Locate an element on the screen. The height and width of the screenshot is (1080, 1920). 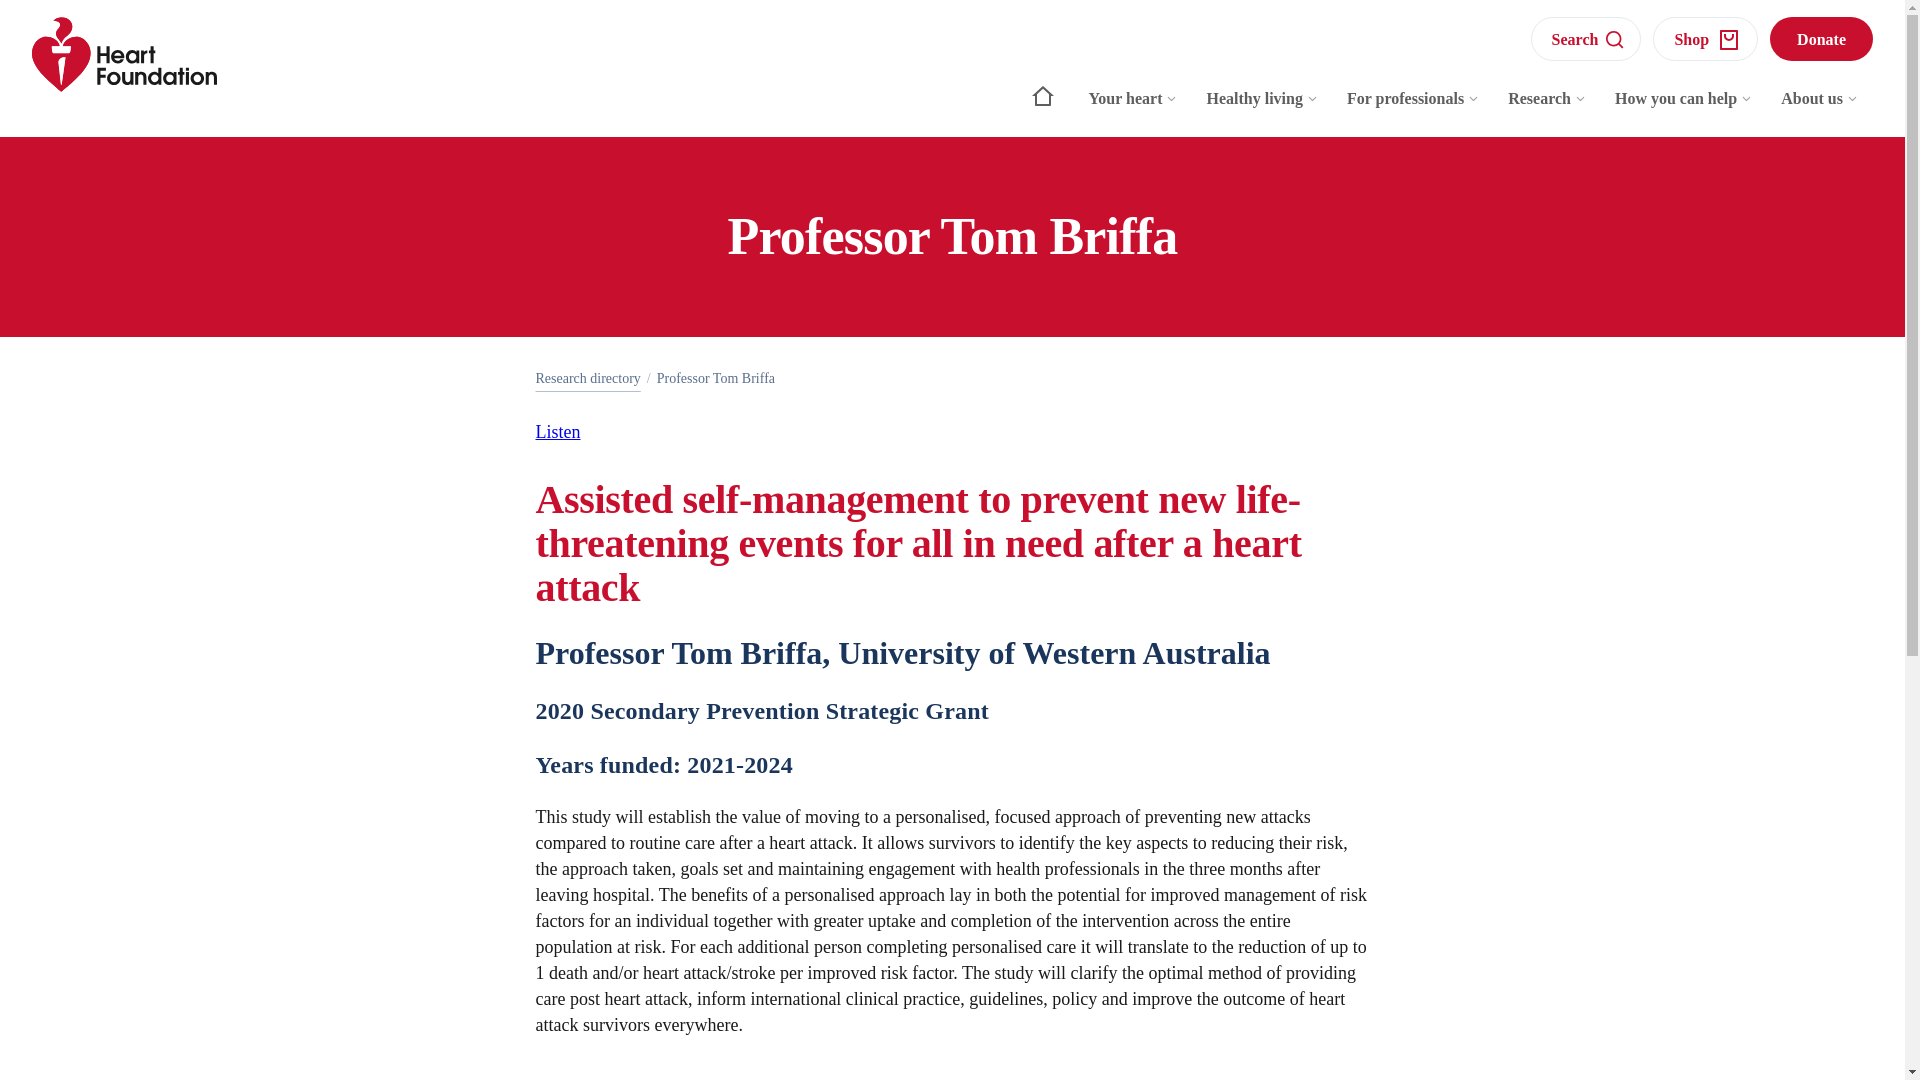
Research is located at coordinates (1547, 108).